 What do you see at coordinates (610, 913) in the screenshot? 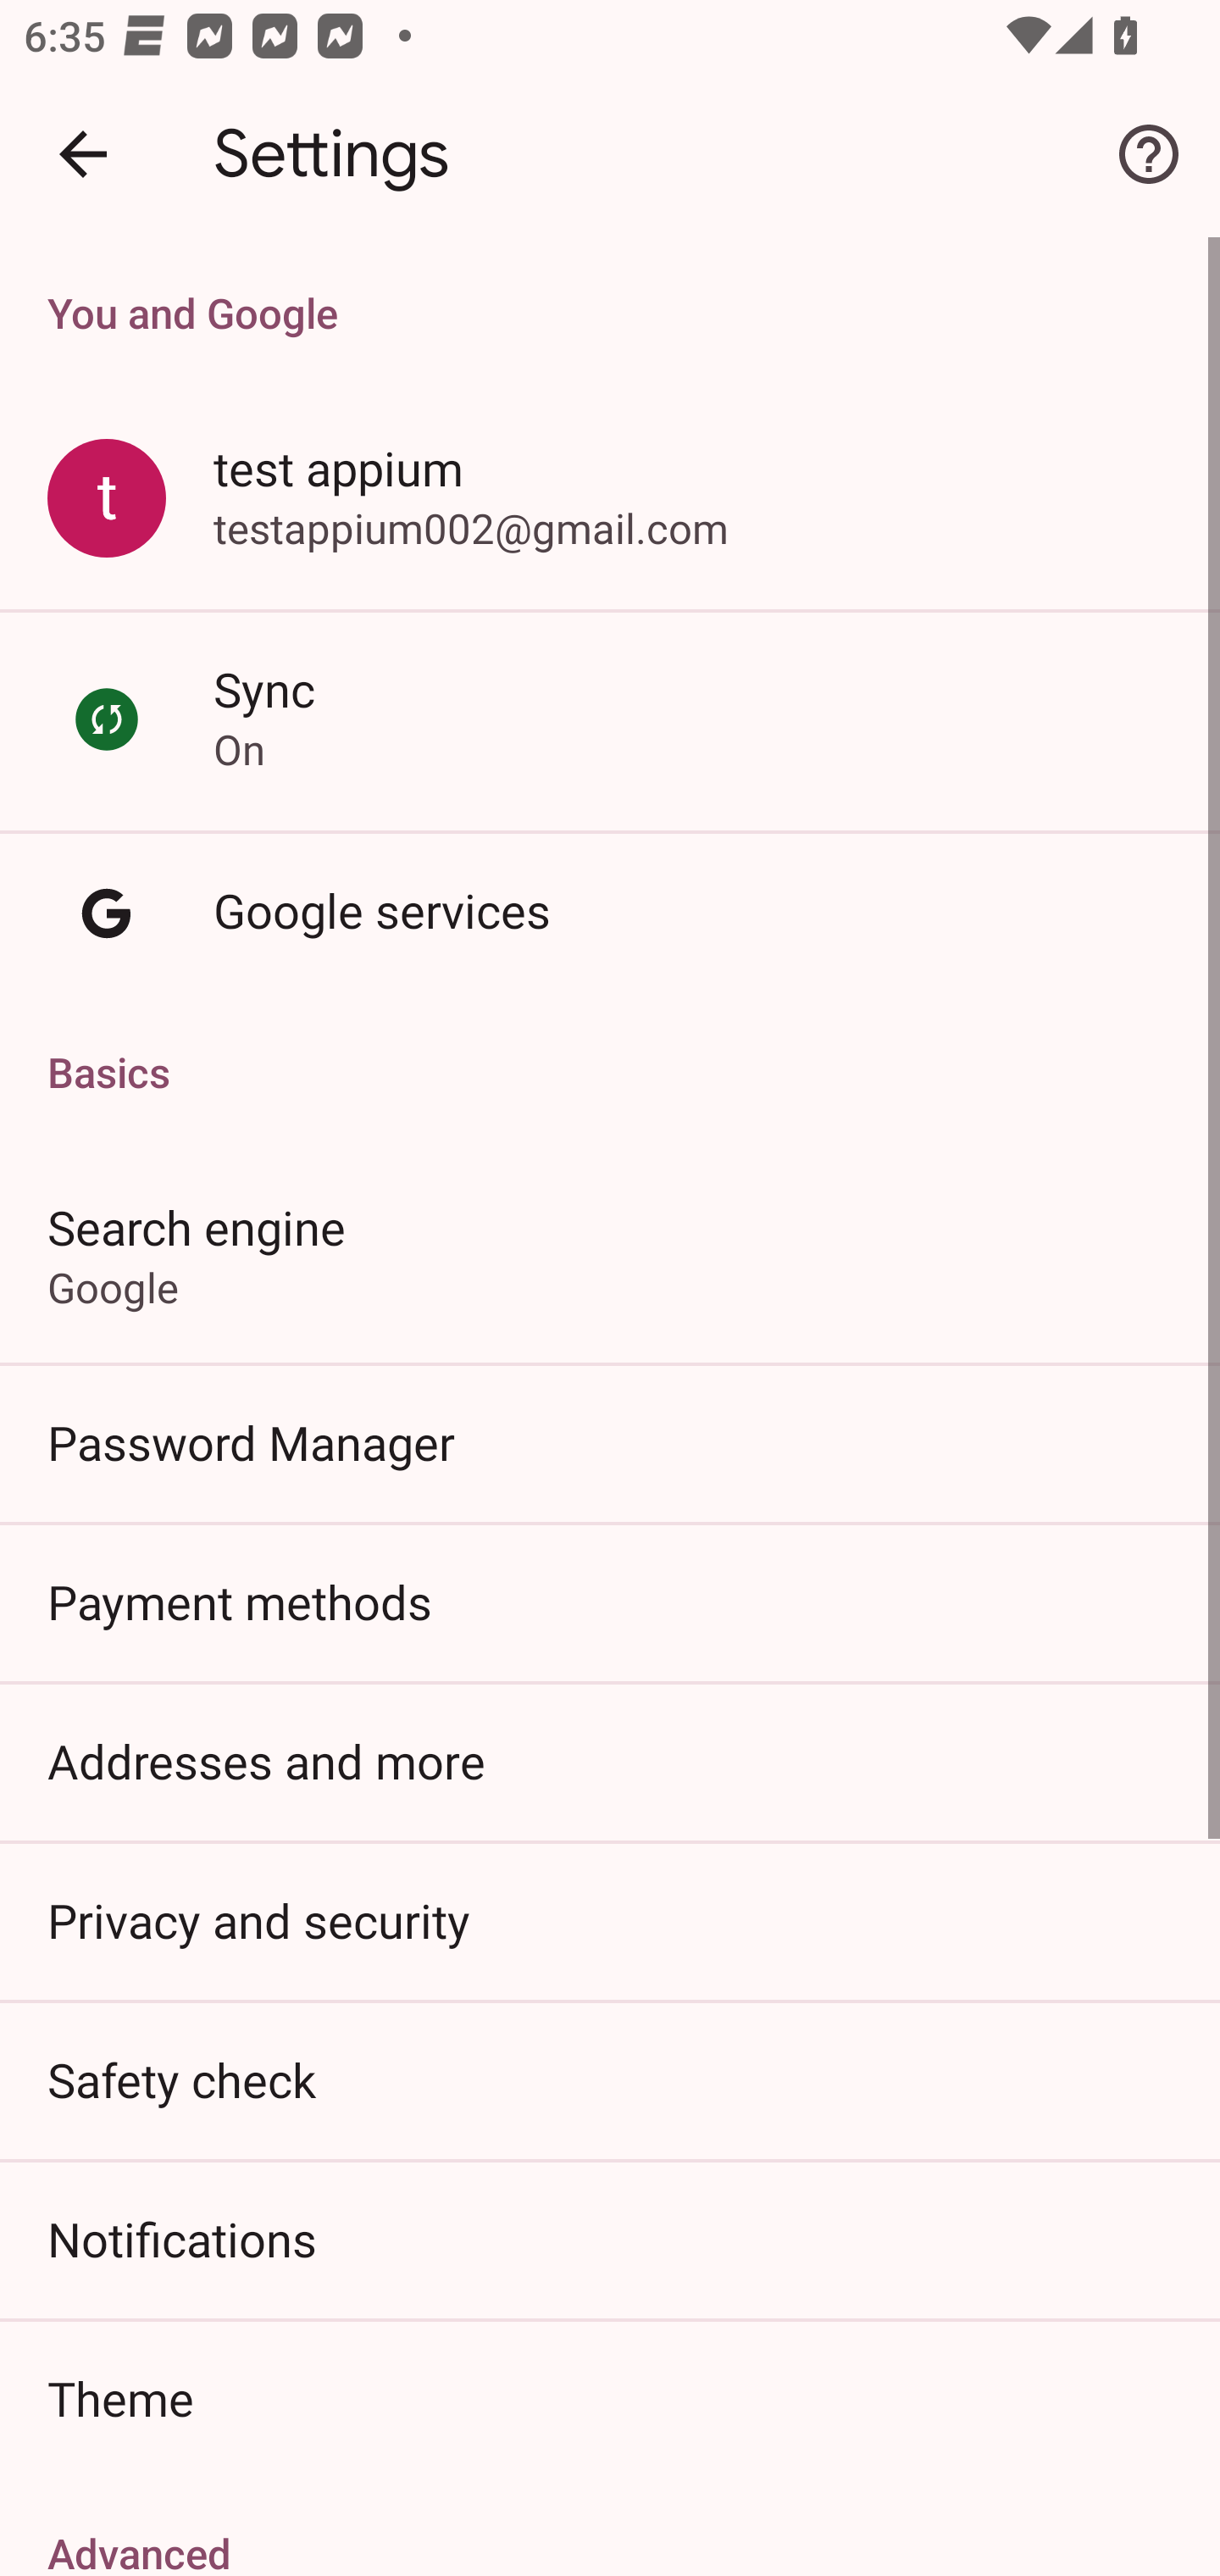
I see `Google services` at bounding box center [610, 913].